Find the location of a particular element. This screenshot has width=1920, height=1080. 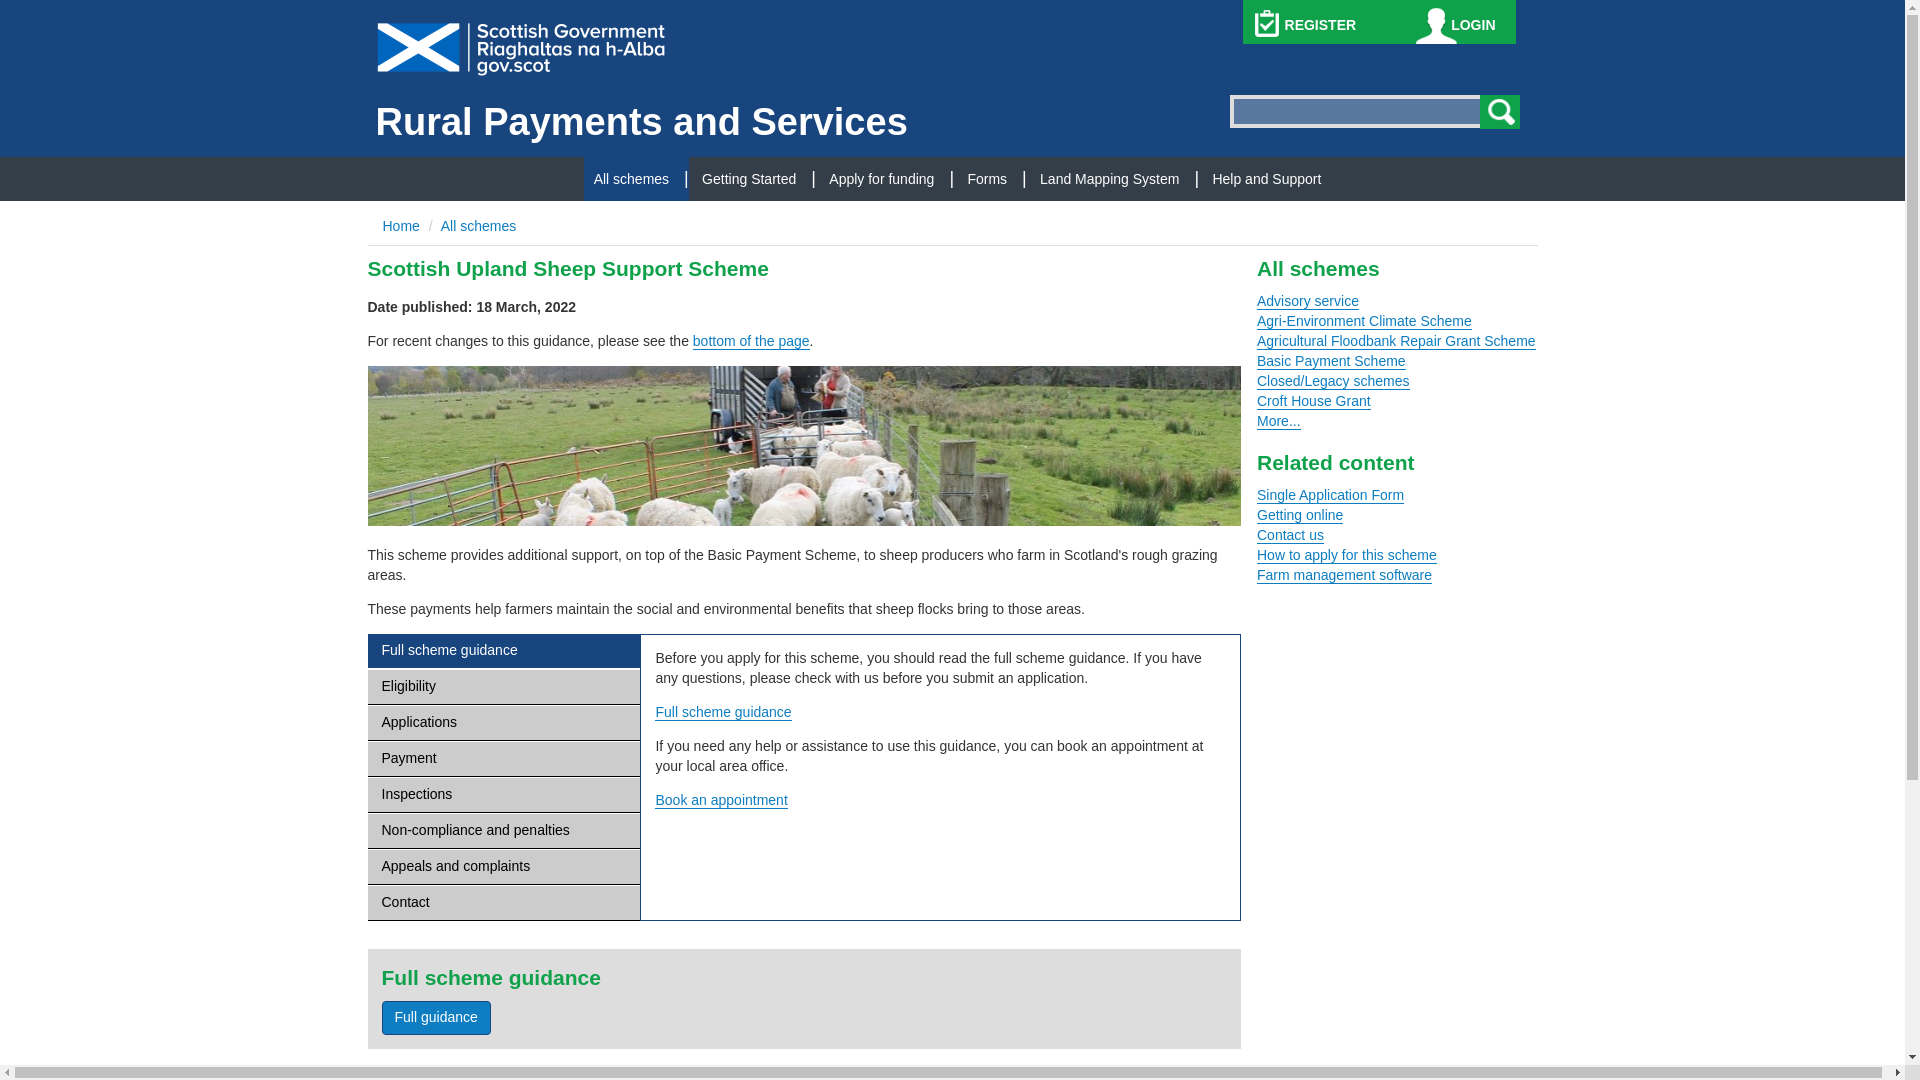

All schemes is located at coordinates (478, 226).